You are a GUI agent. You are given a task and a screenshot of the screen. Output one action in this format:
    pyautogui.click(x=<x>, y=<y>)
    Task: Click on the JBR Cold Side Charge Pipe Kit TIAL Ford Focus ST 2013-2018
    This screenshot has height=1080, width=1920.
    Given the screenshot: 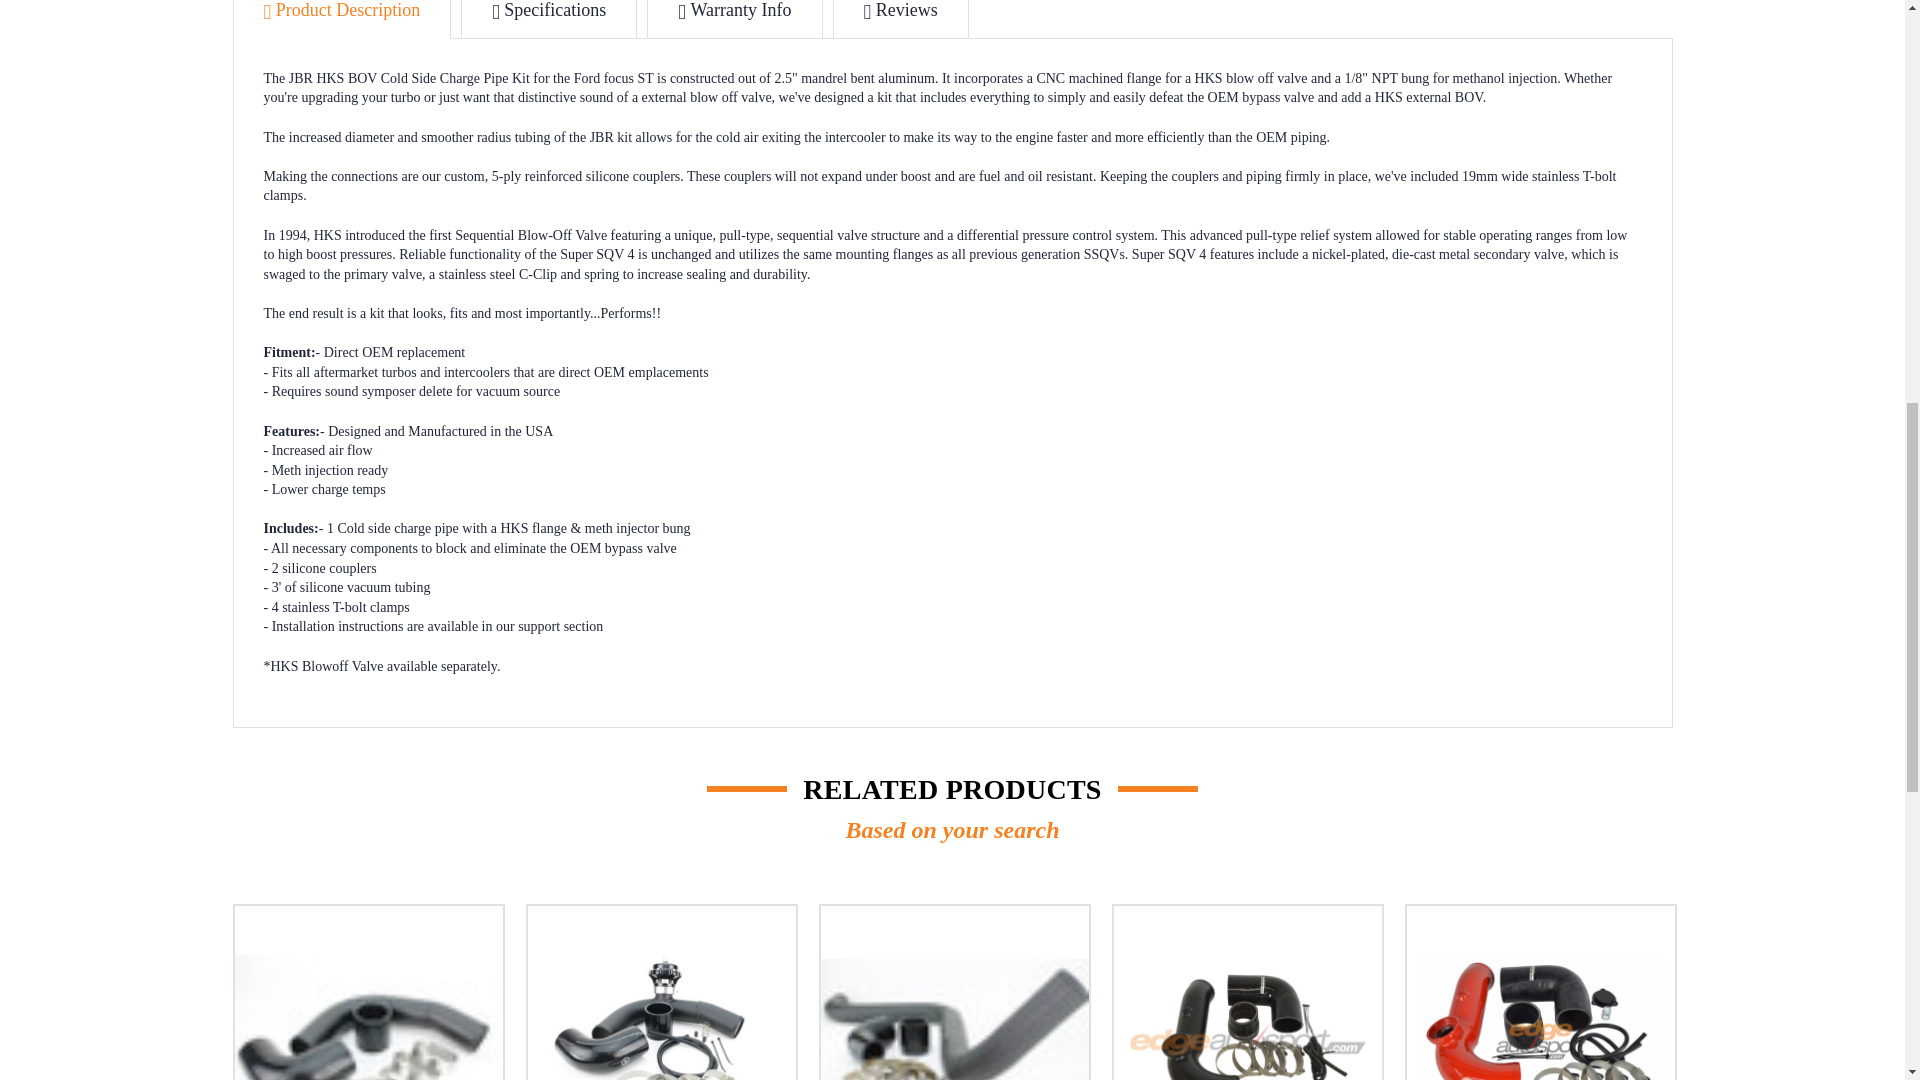 What is the action you would take?
    pyautogui.click(x=661, y=1018)
    